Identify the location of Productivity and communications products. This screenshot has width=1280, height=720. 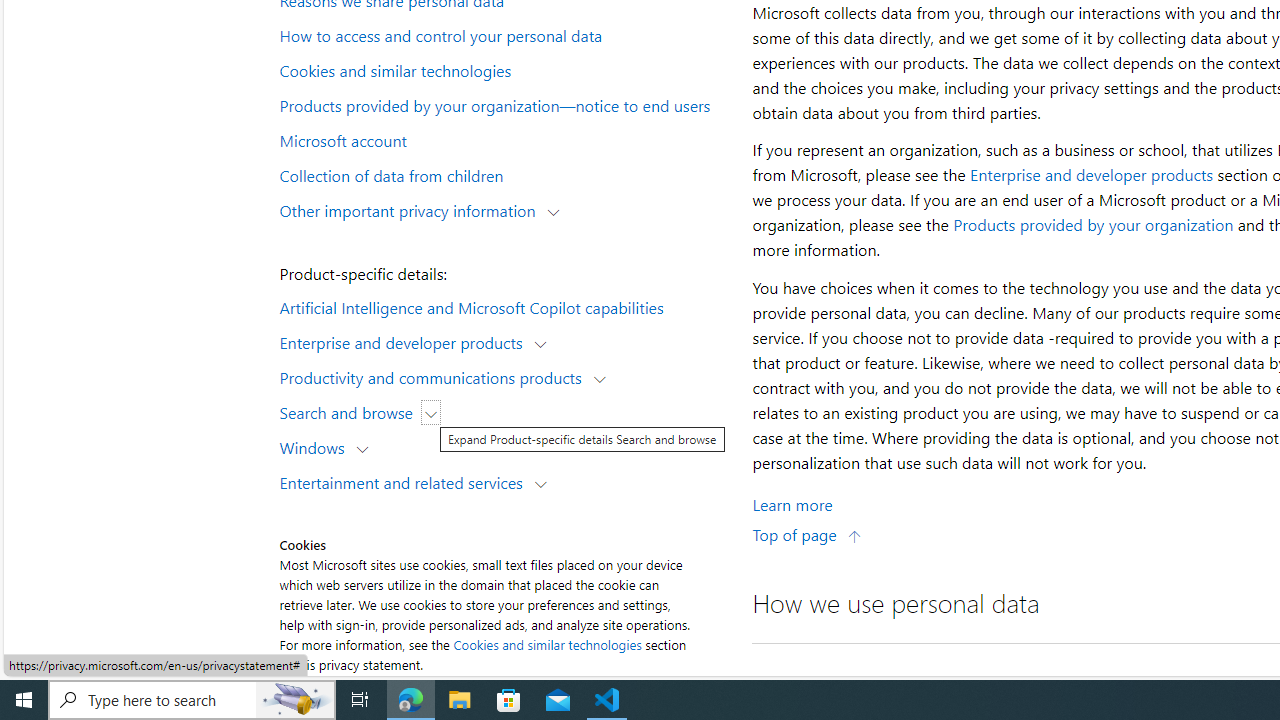
(435, 376).